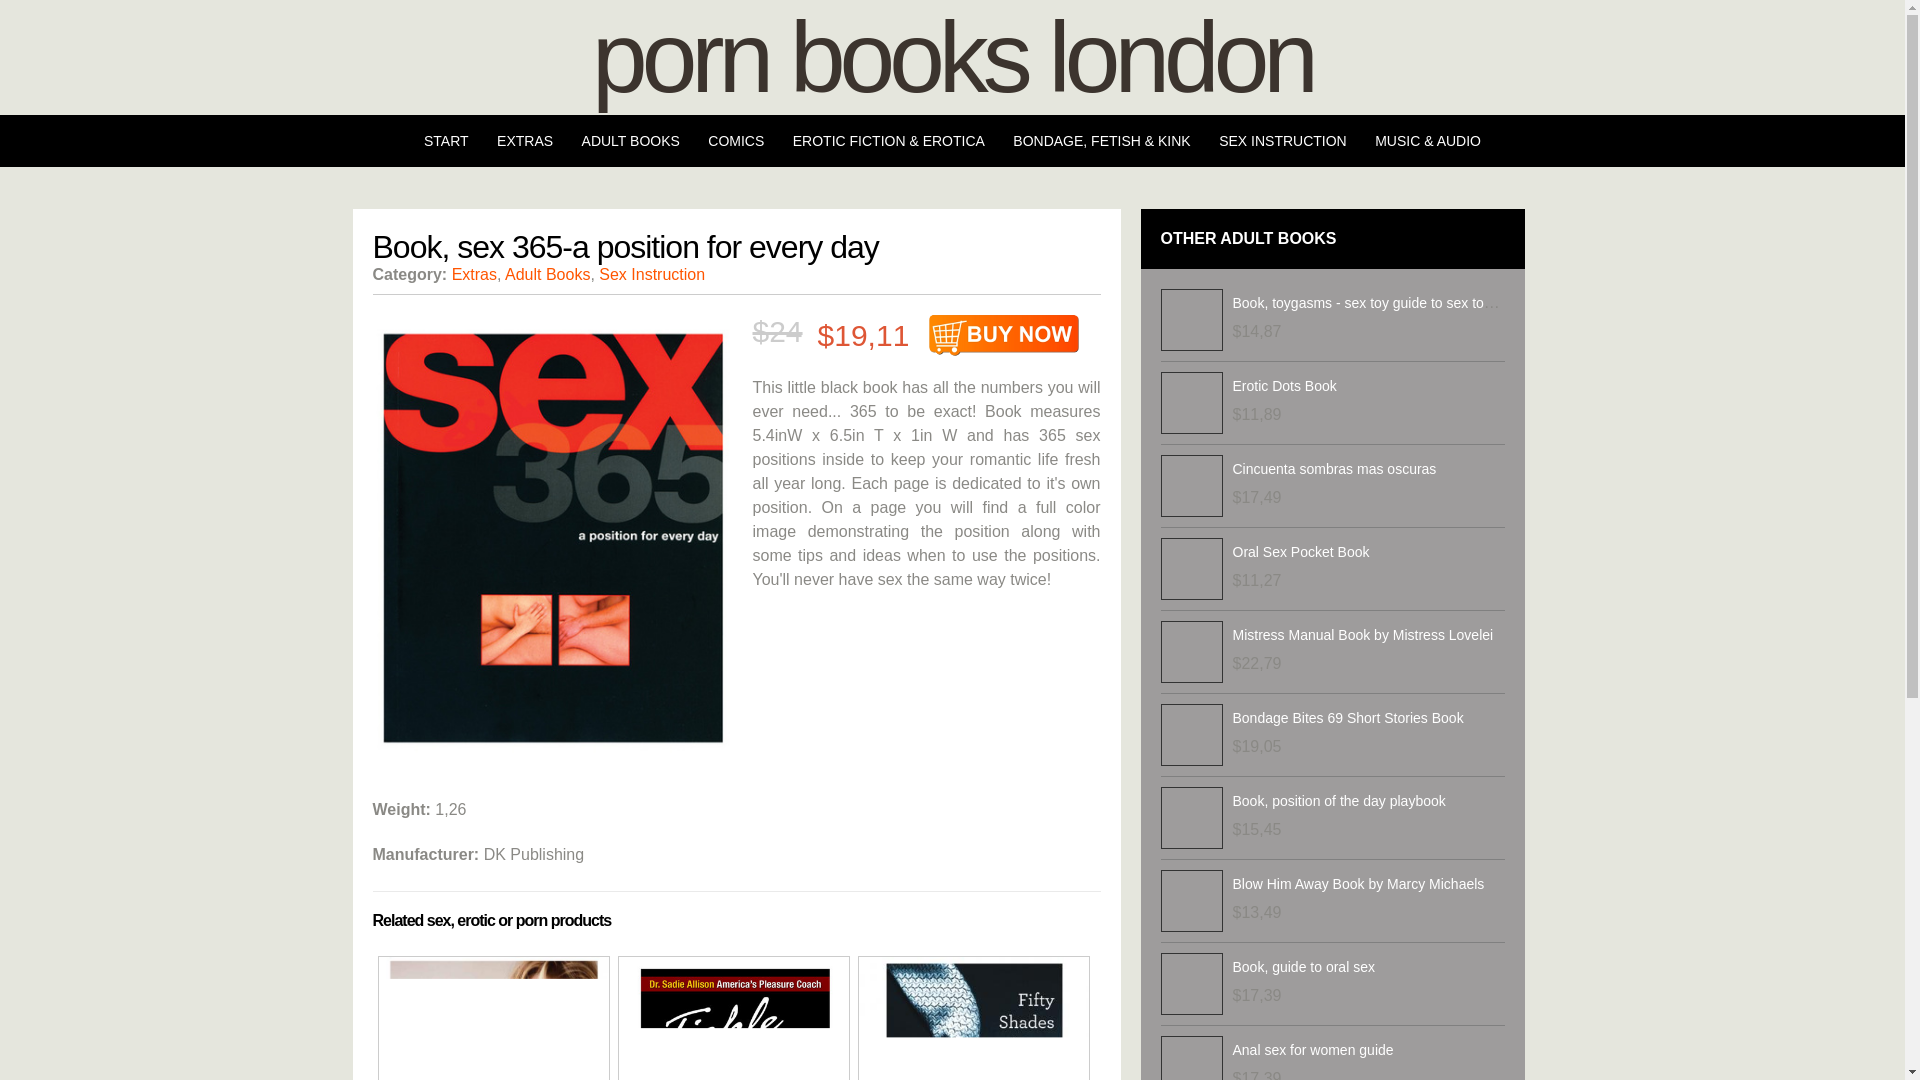 This screenshot has width=1920, height=1080. Describe the element at coordinates (446, 140) in the screenshot. I see `START` at that location.